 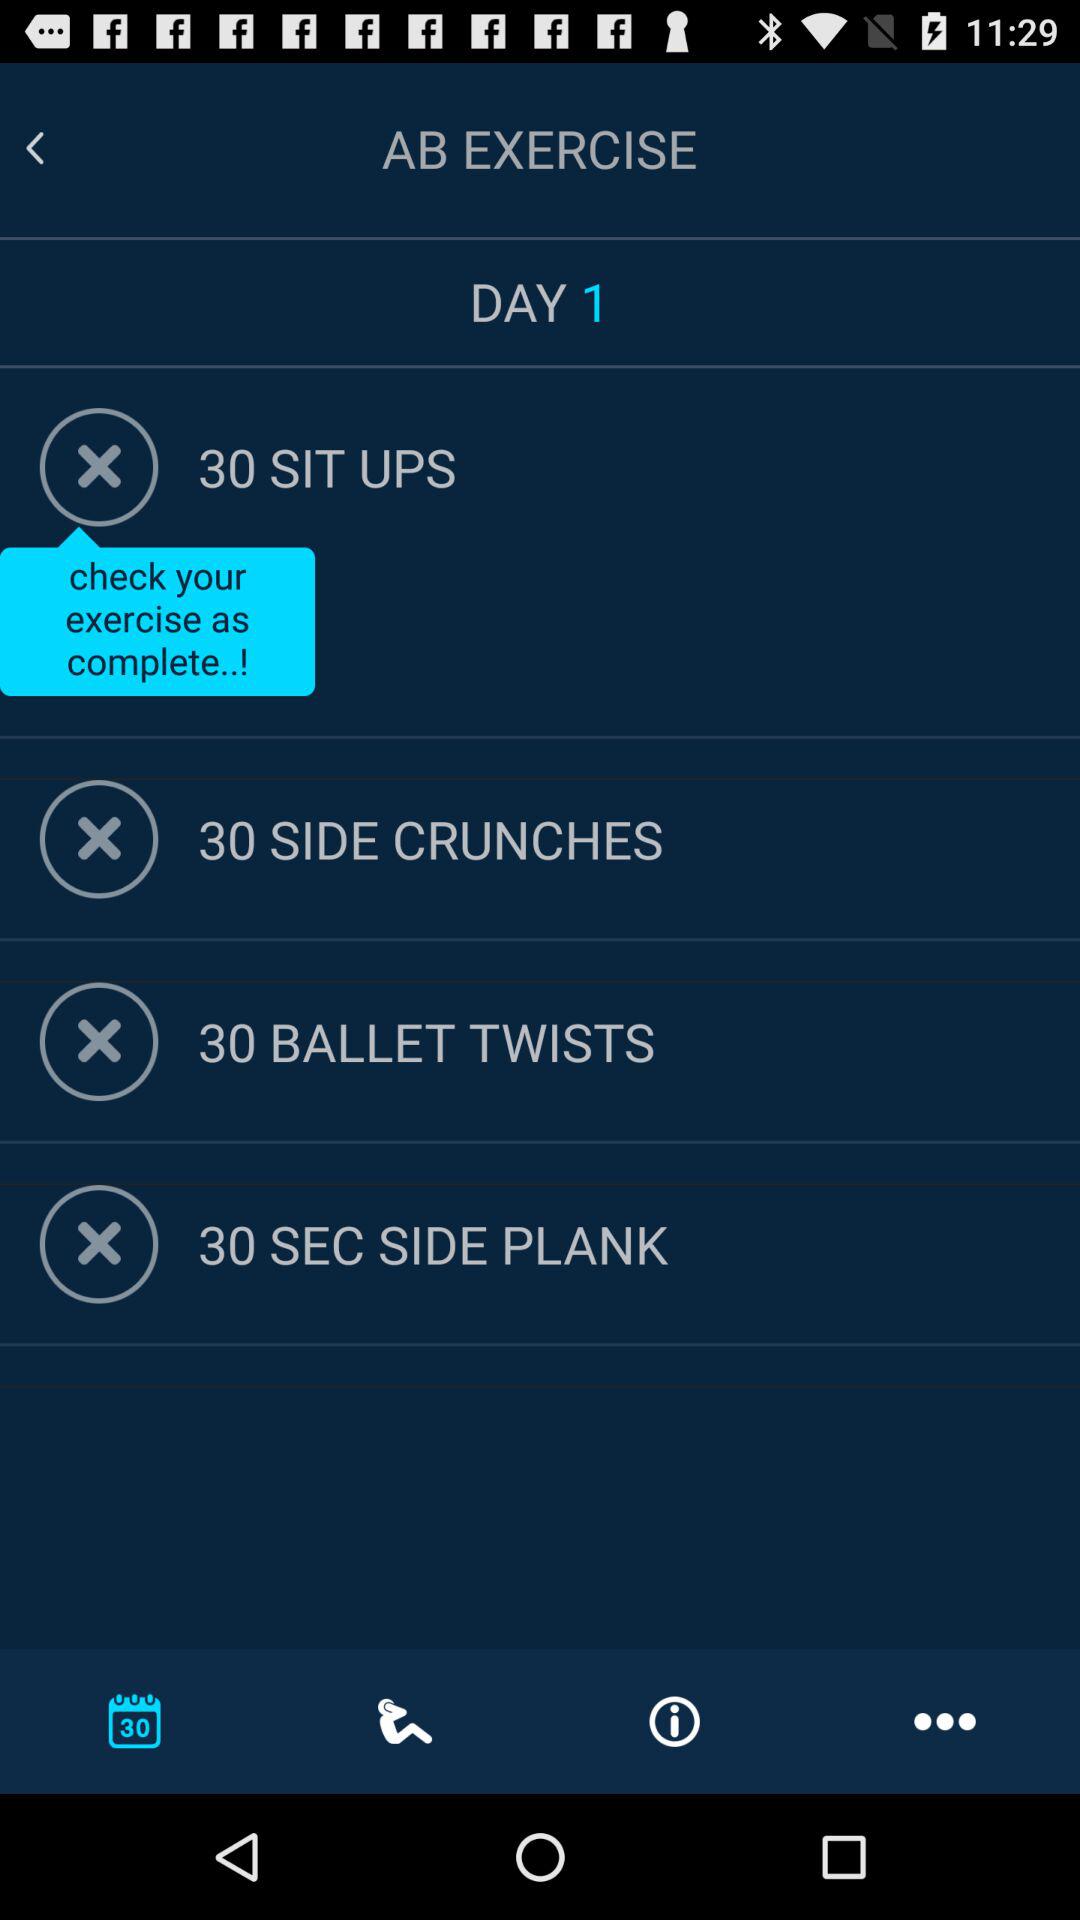 What do you see at coordinates (98, 1244) in the screenshot?
I see `check off item button` at bounding box center [98, 1244].